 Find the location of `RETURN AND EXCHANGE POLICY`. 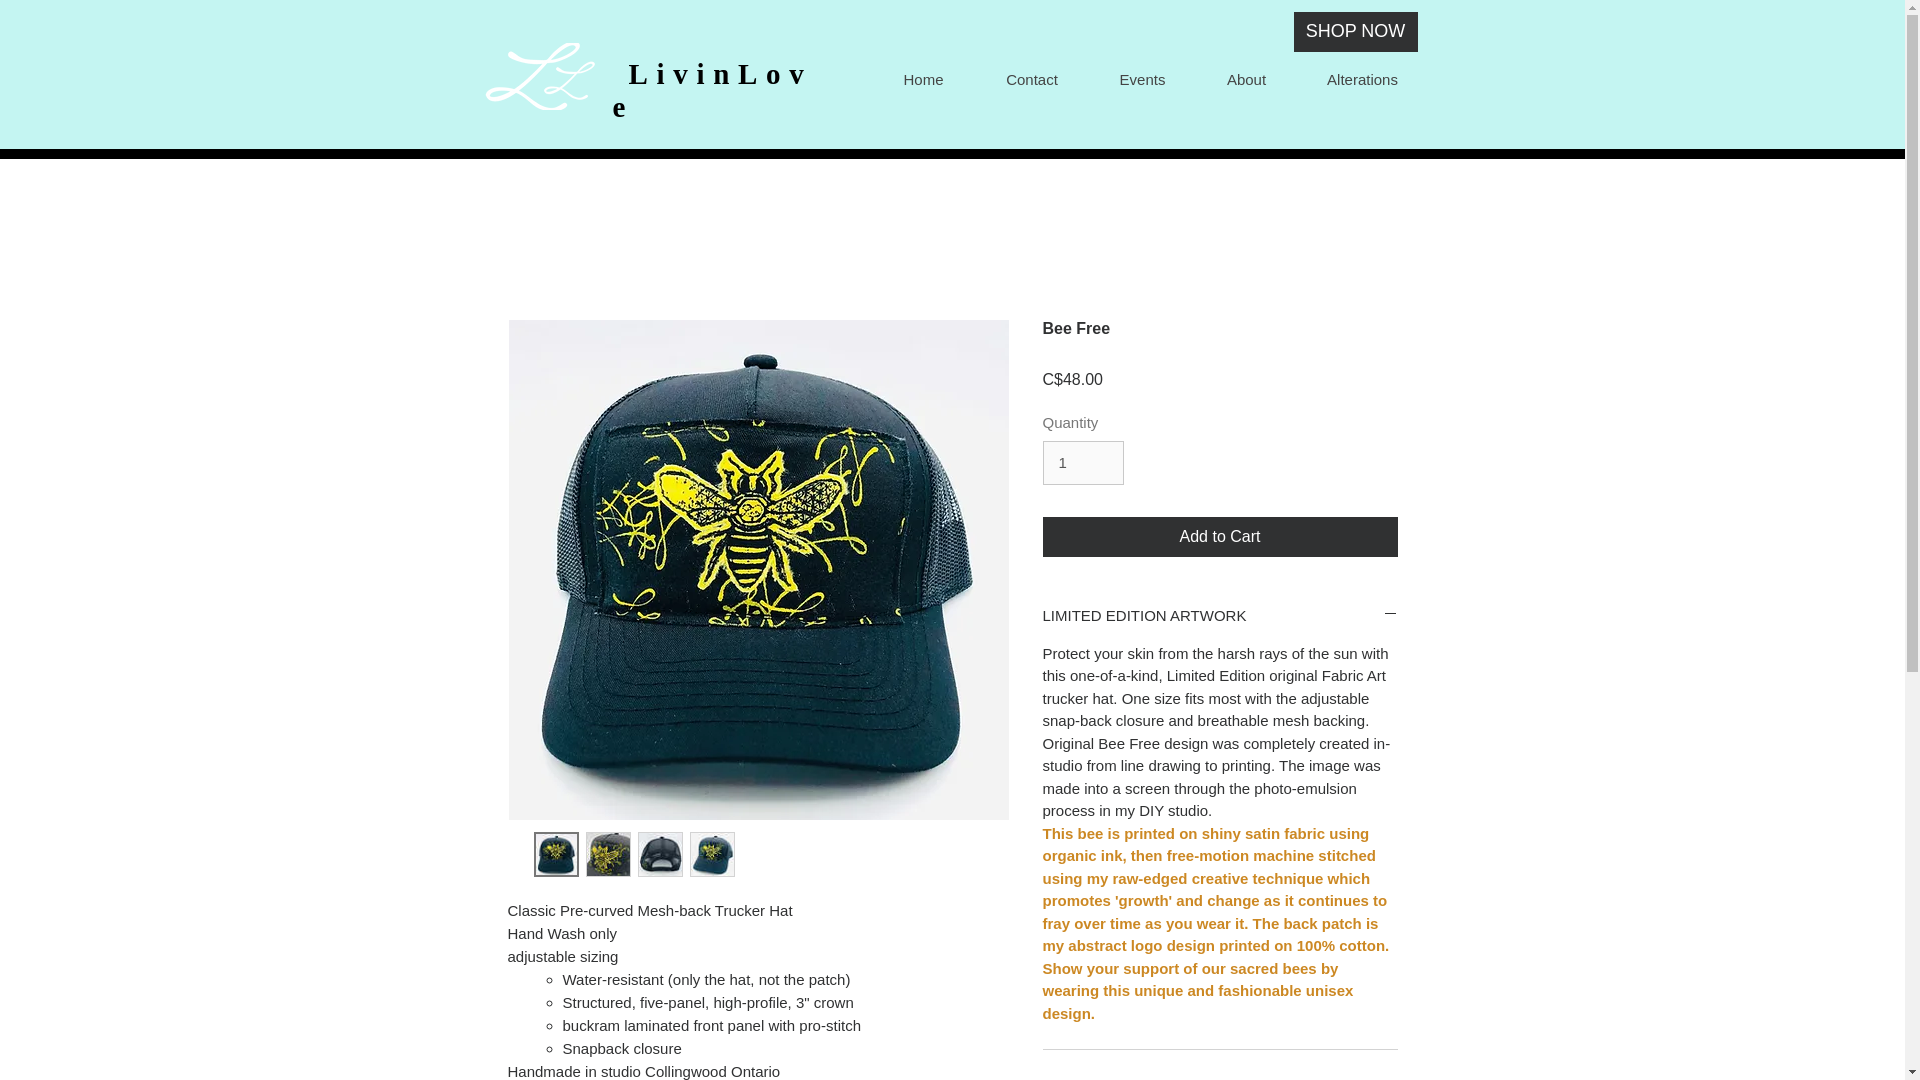

RETURN AND EXCHANGE POLICY is located at coordinates (1220, 1076).